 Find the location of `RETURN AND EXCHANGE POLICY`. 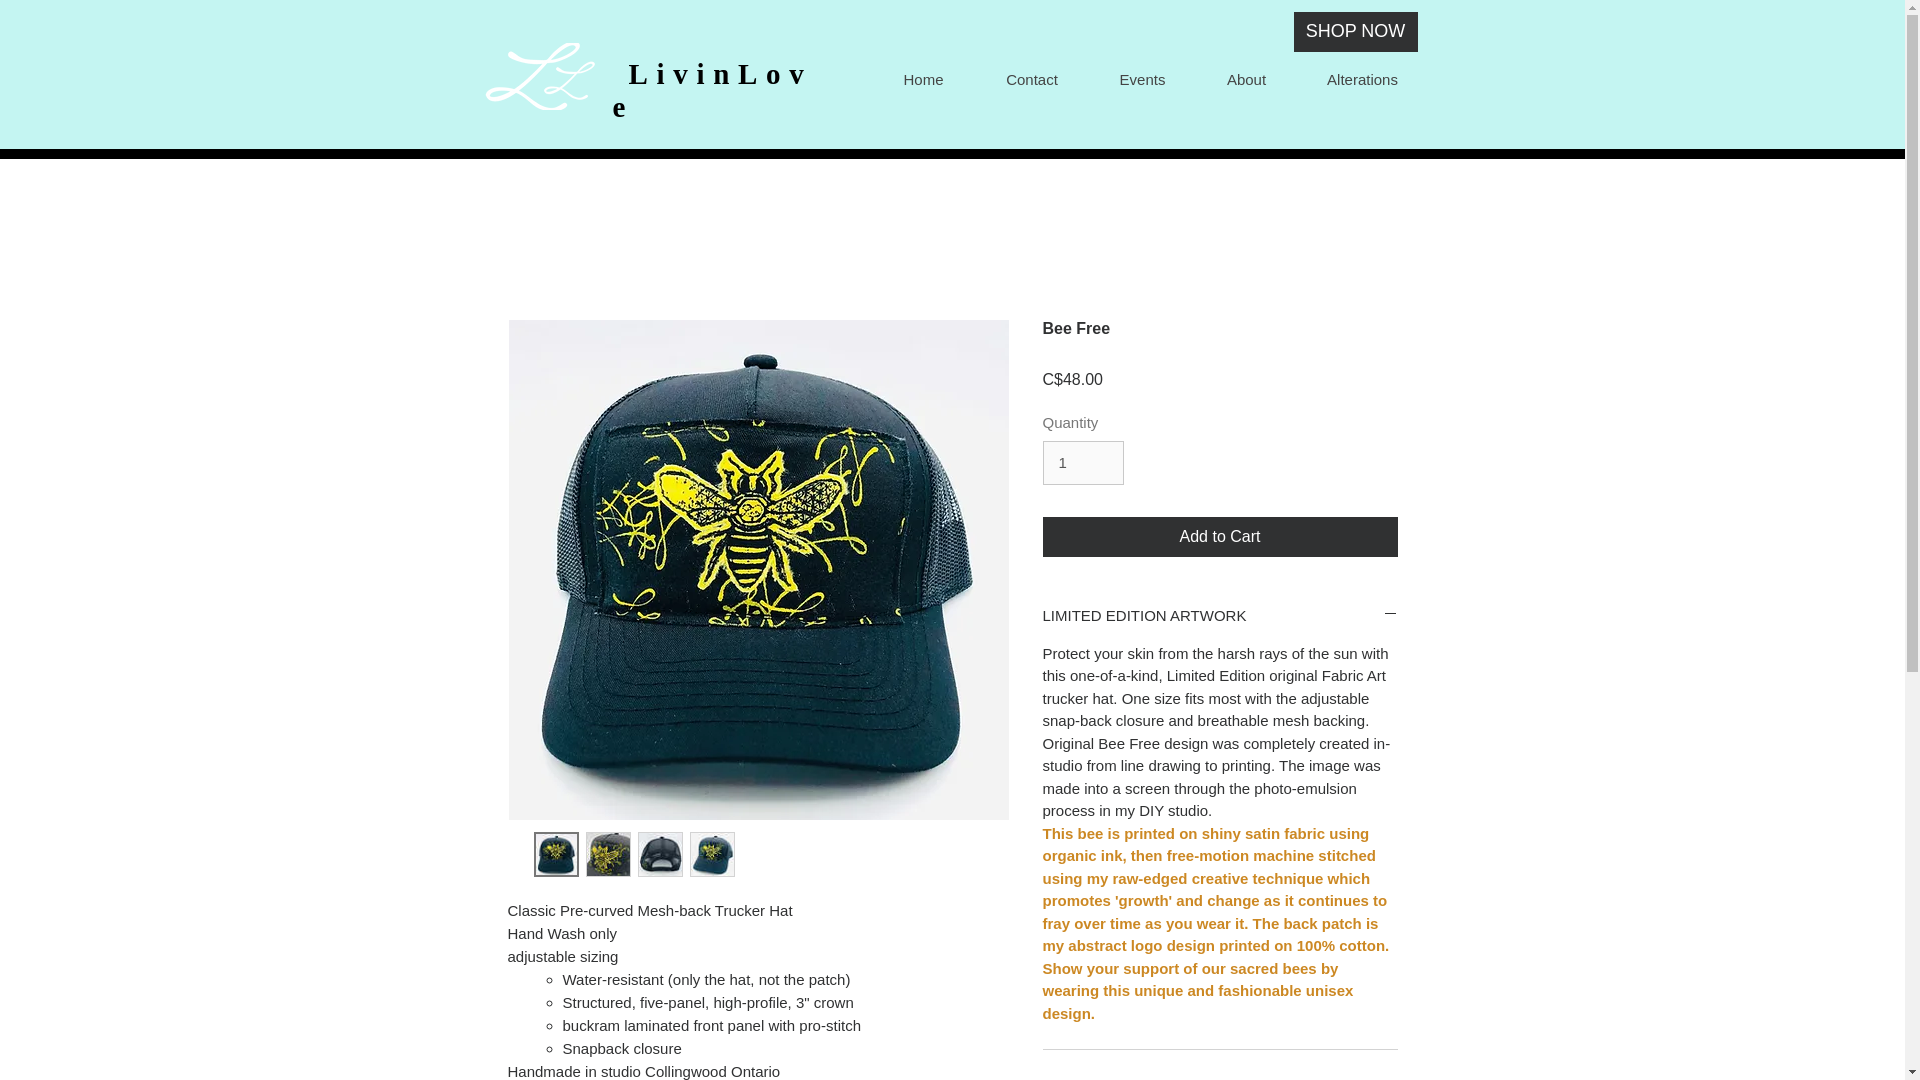

RETURN AND EXCHANGE POLICY is located at coordinates (1220, 1076).